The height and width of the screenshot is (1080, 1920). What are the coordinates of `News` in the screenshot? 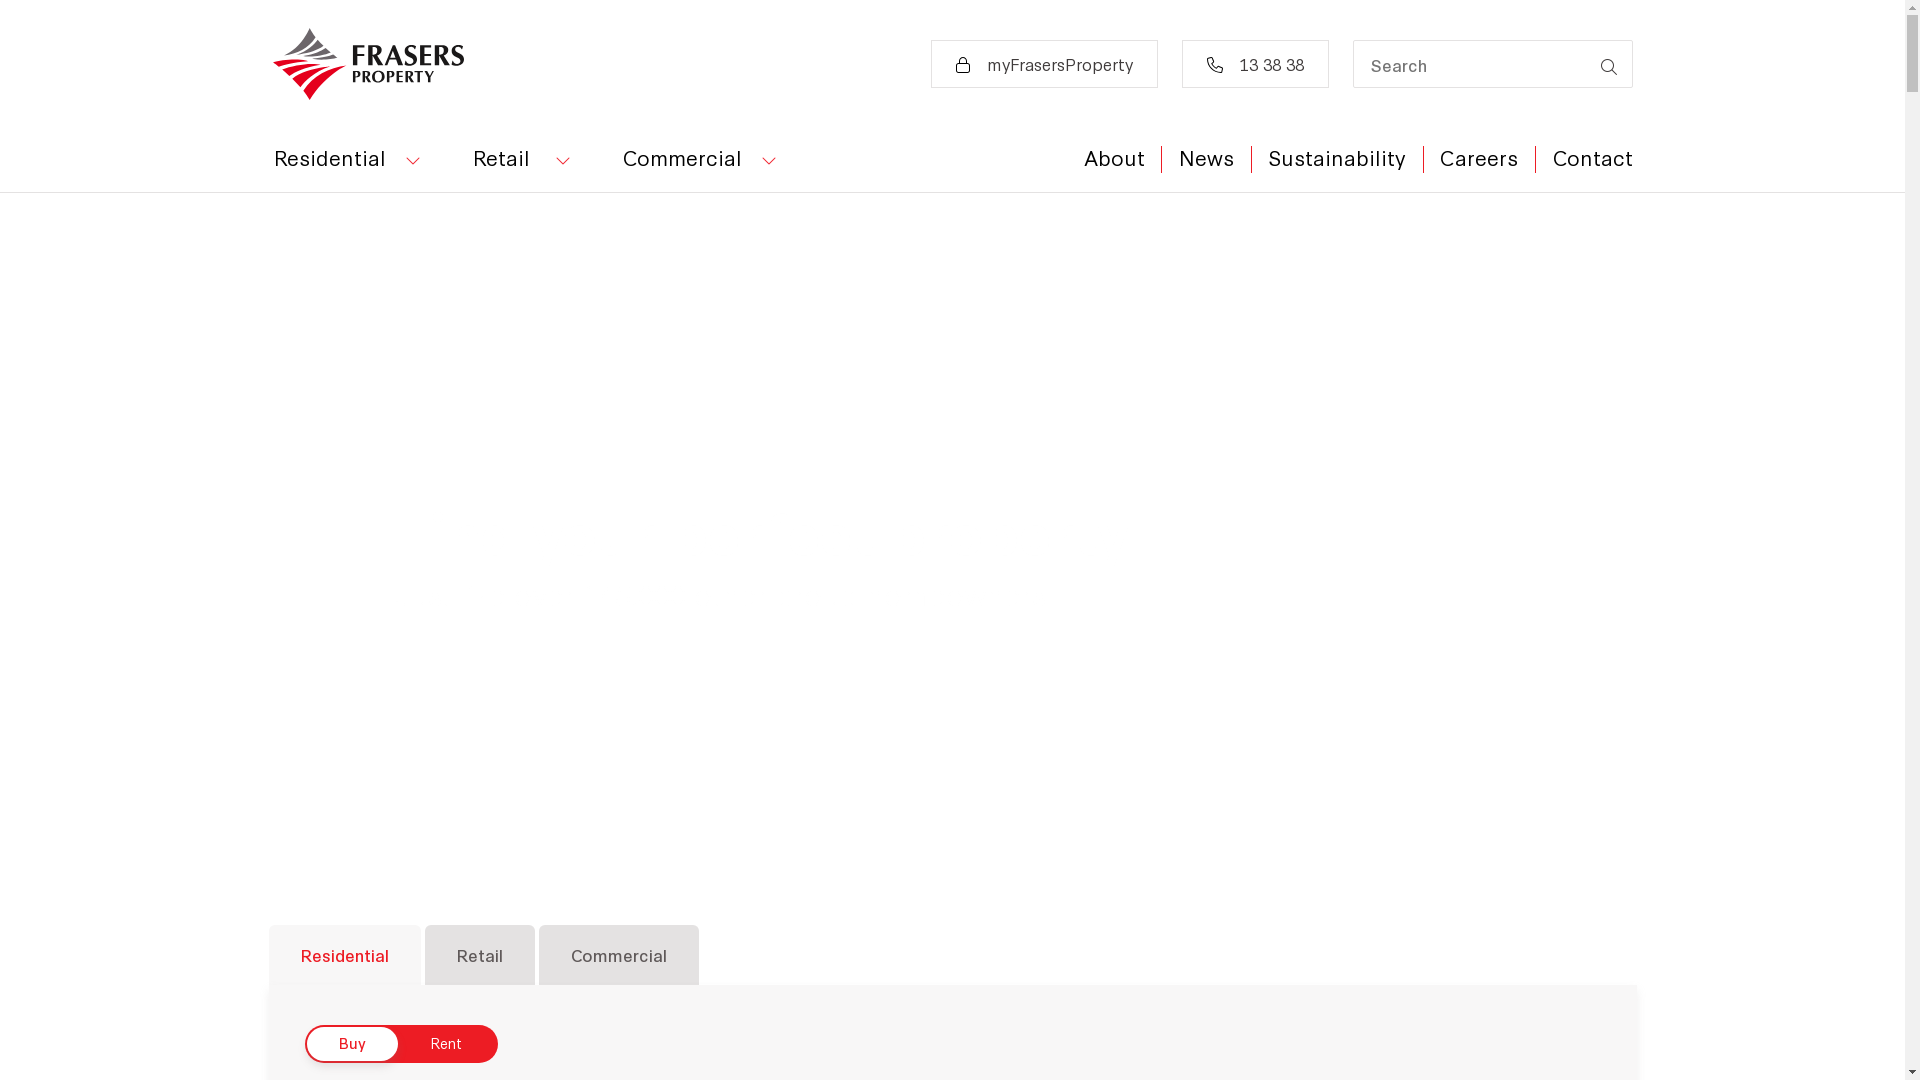 It's located at (1206, 156).